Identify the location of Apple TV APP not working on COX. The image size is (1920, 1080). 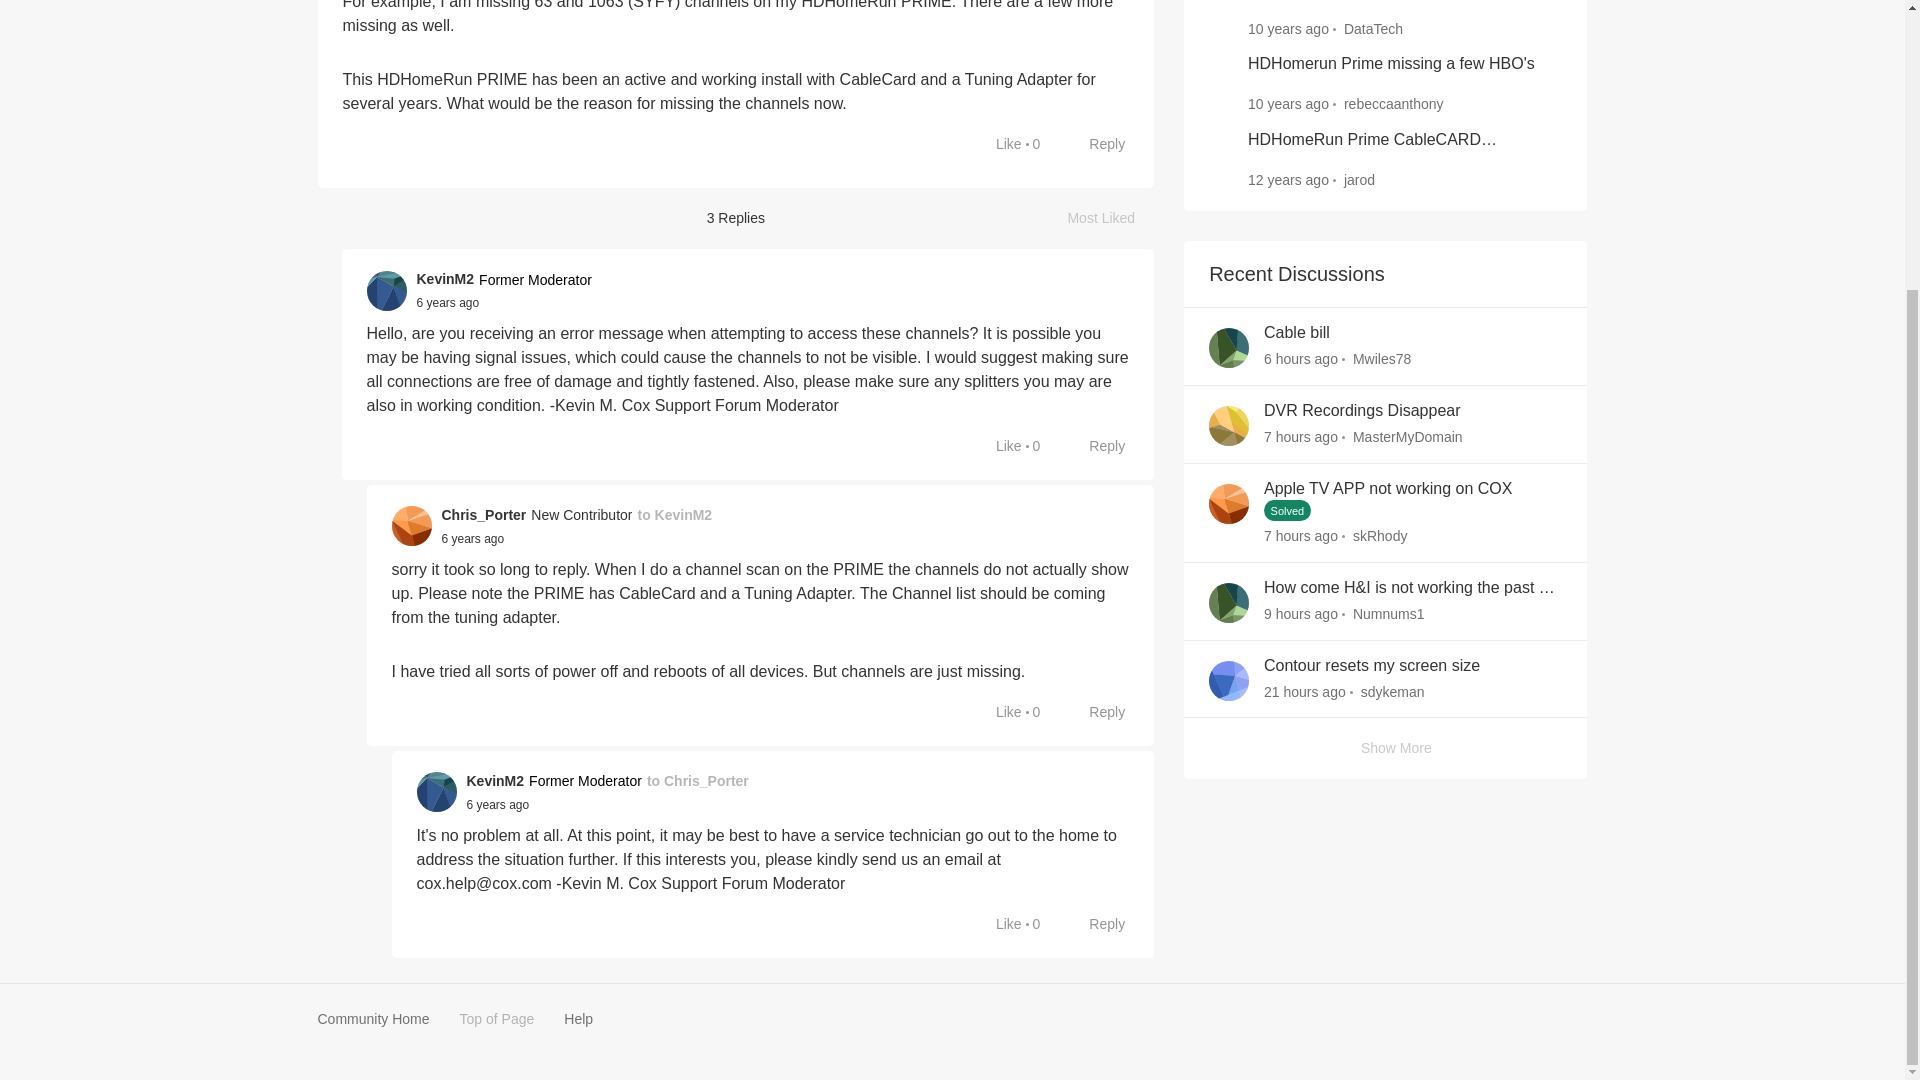
(1388, 490).